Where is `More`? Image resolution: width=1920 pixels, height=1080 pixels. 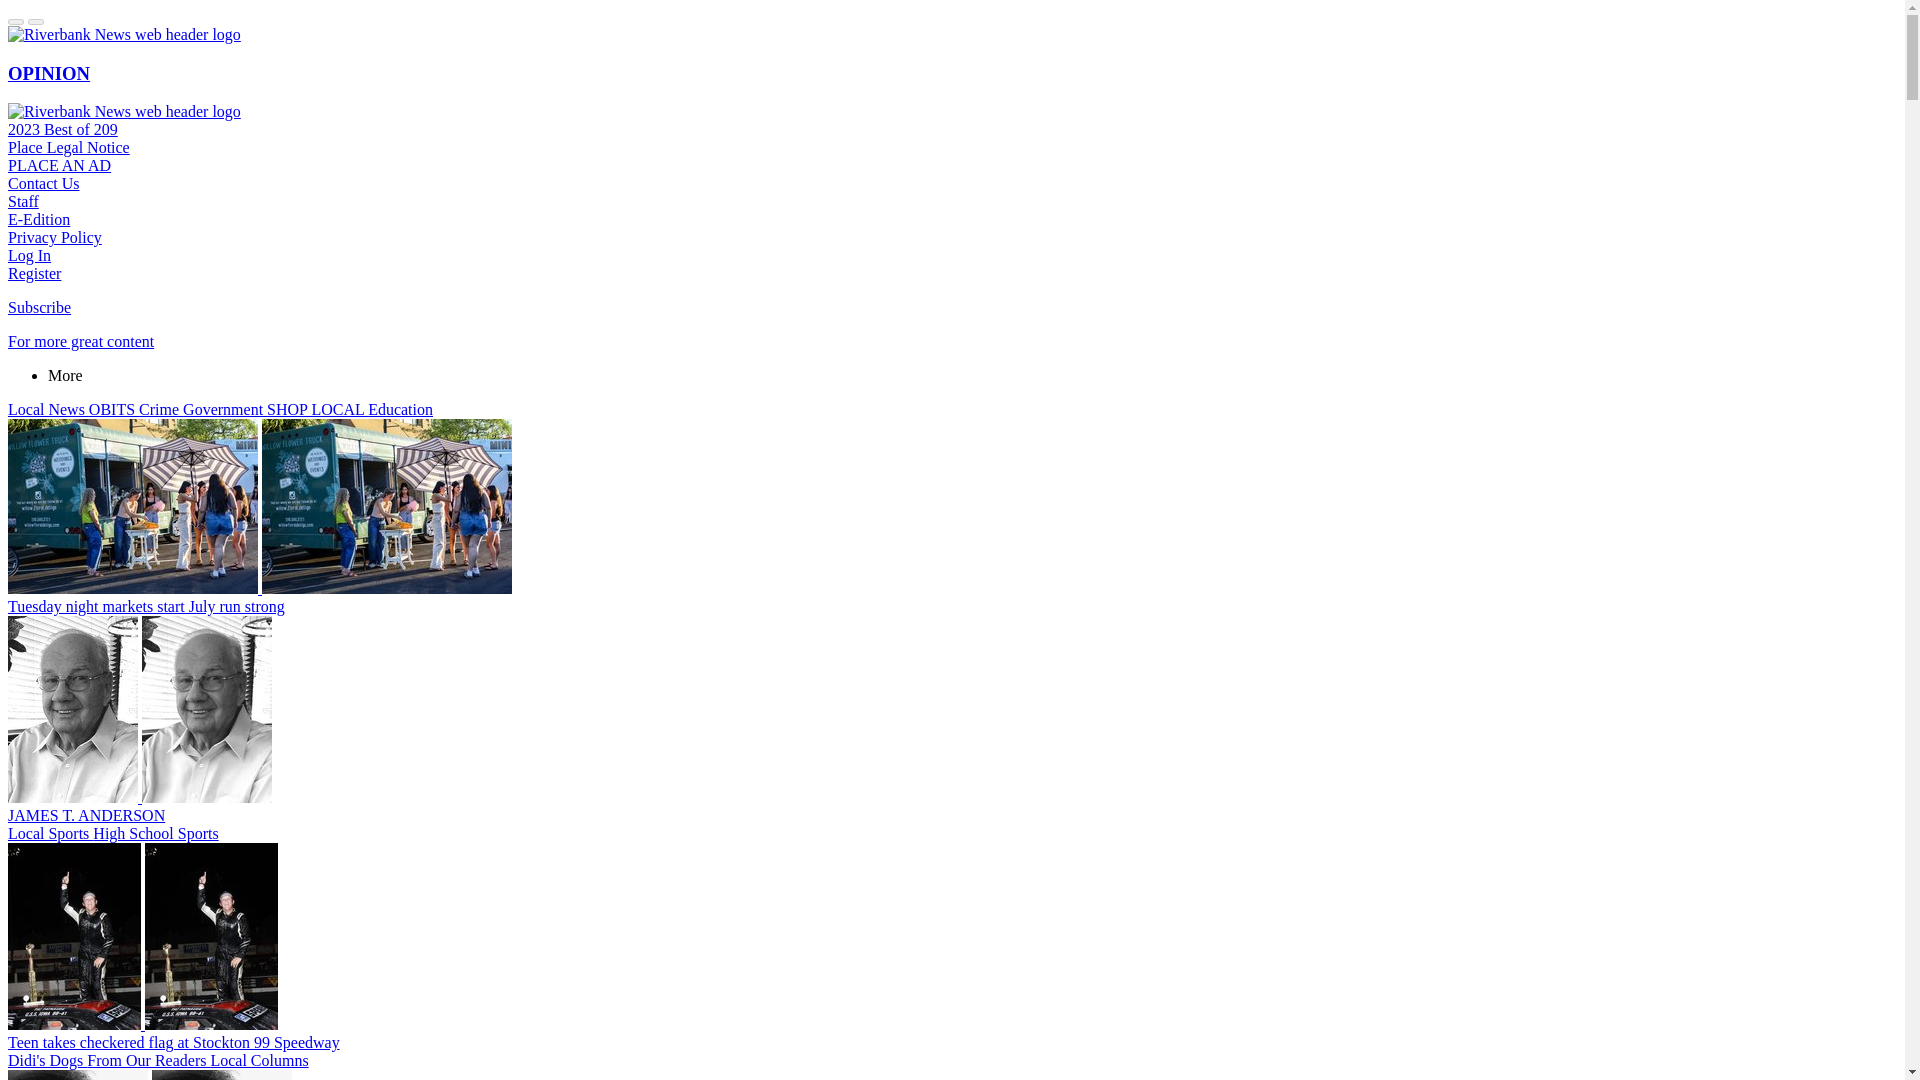
More is located at coordinates (65, 376).